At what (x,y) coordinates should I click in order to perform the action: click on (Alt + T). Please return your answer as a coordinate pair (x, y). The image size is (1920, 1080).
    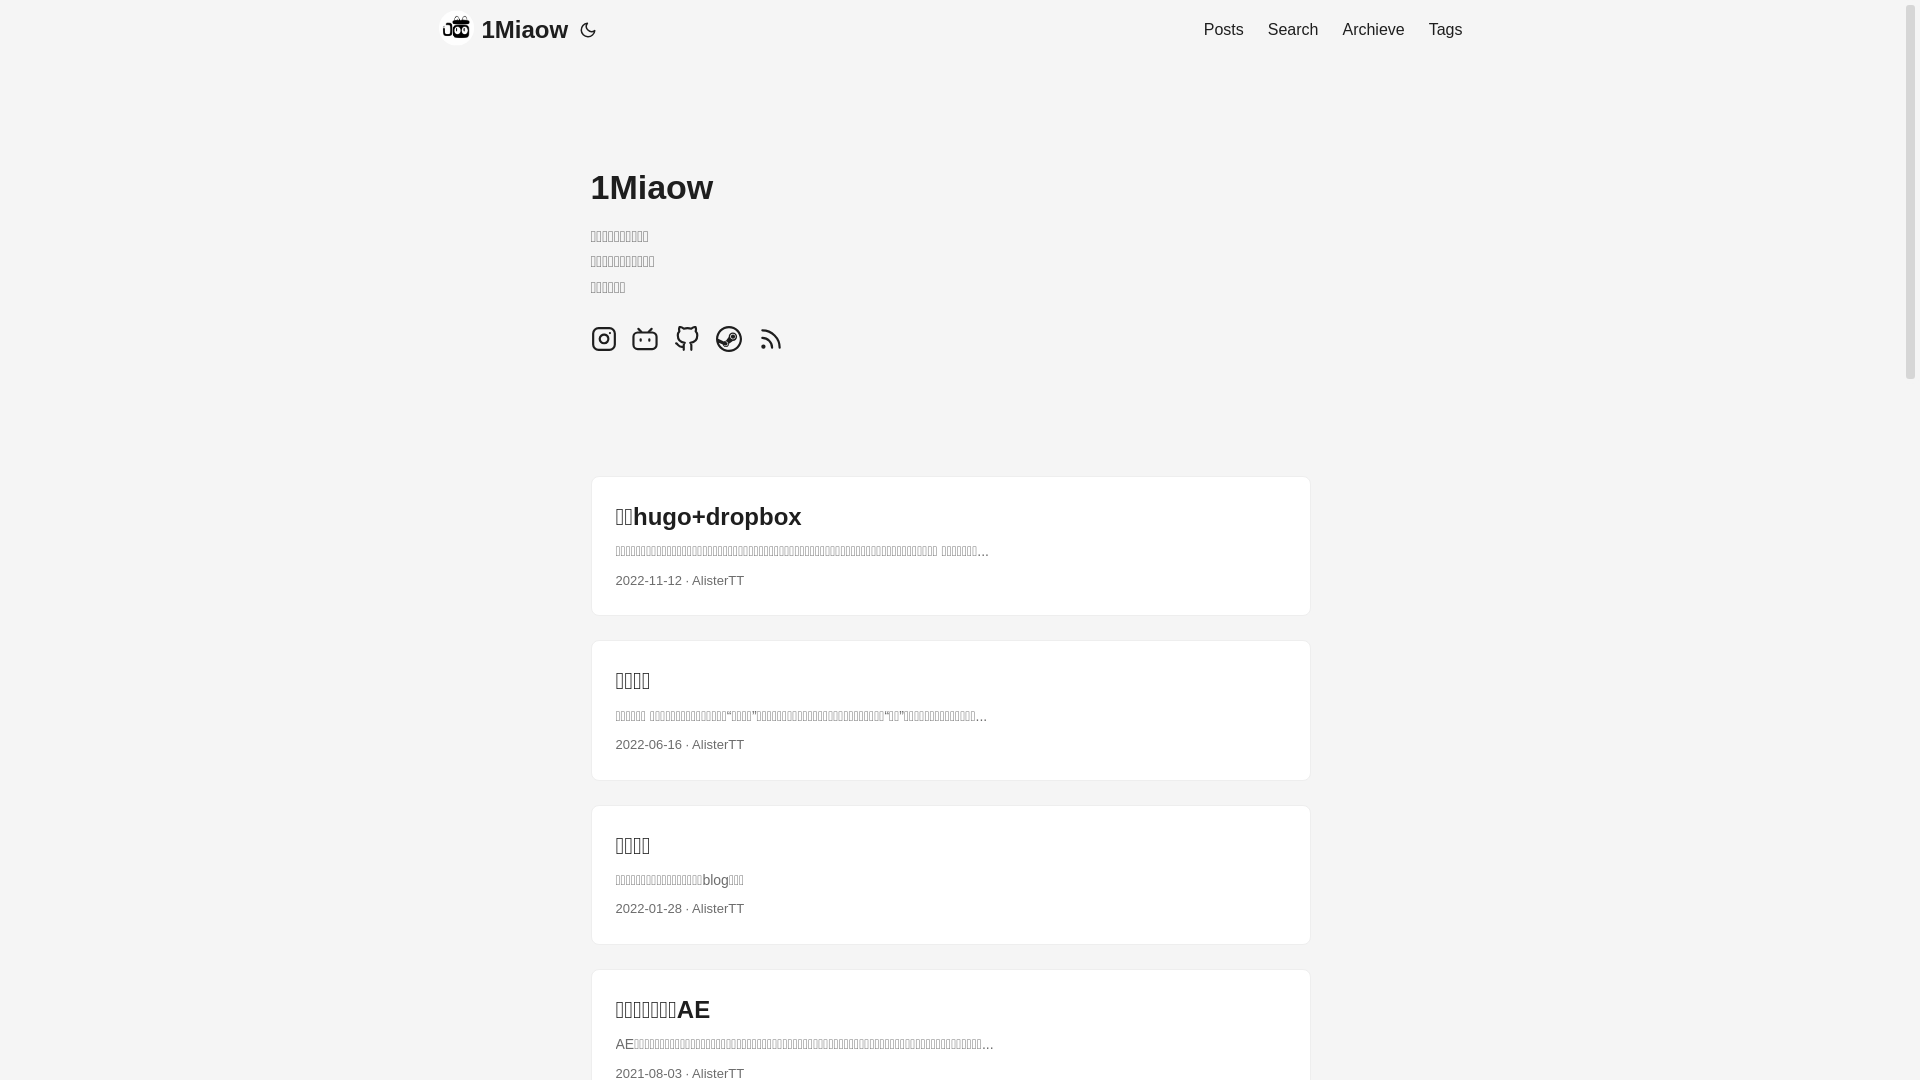
    Looking at the image, I should click on (588, 30).